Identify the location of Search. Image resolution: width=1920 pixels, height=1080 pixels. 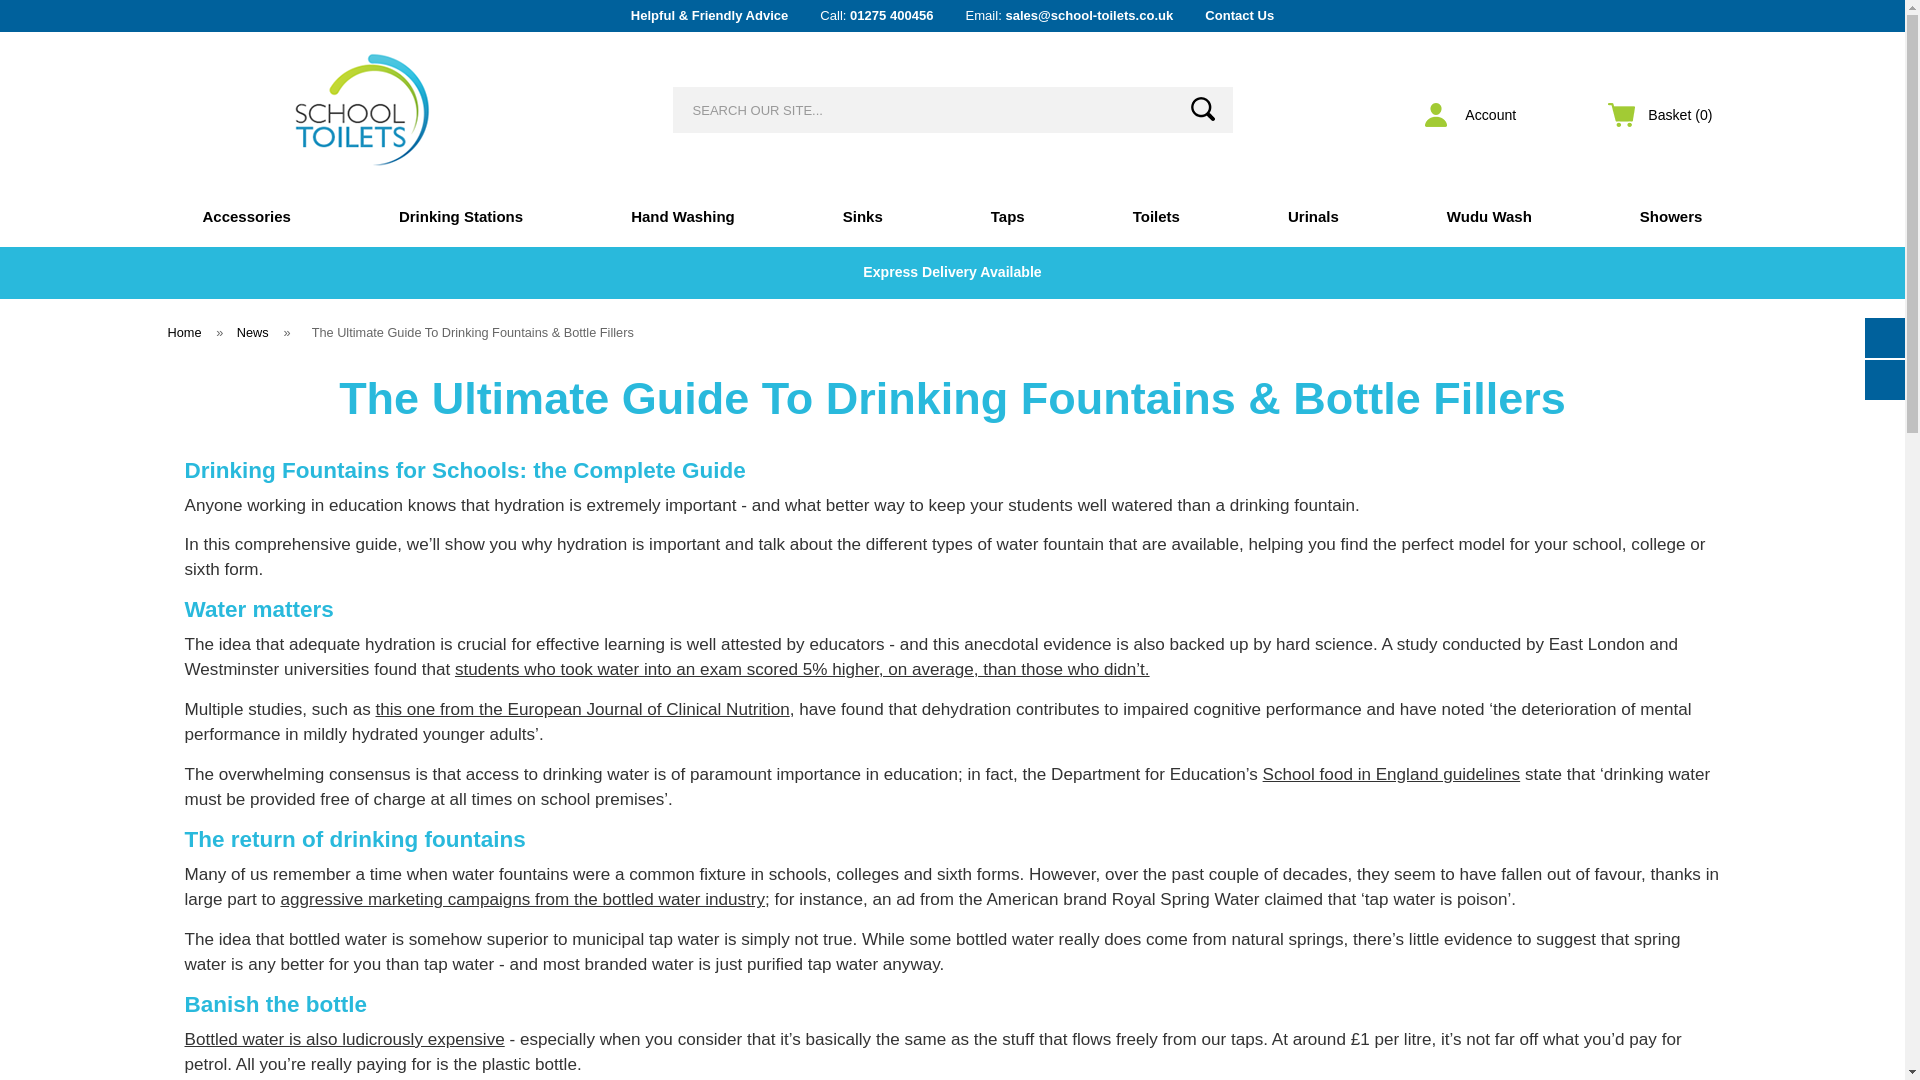
(1202, 108).